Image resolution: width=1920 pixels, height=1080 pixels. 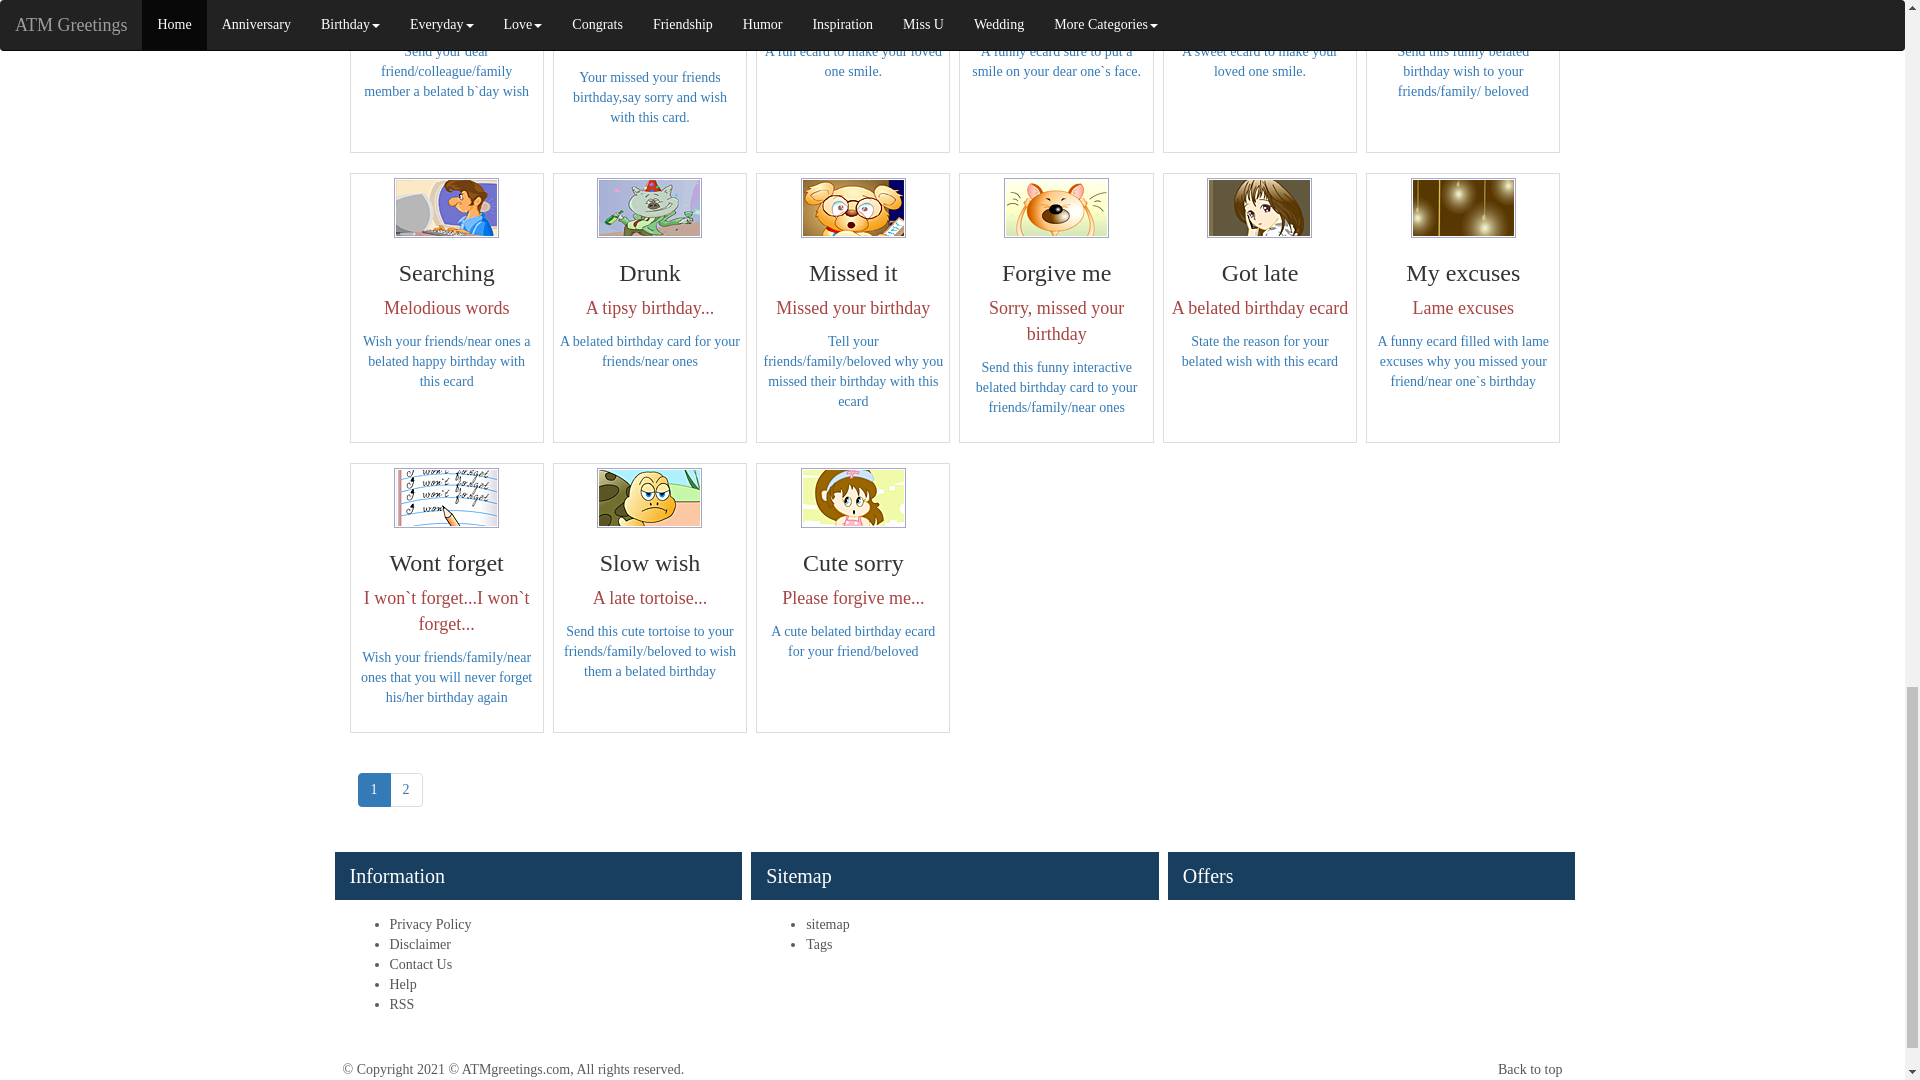 I want to click on Sorry, missed your birthday, so click(x=1056, y=208).